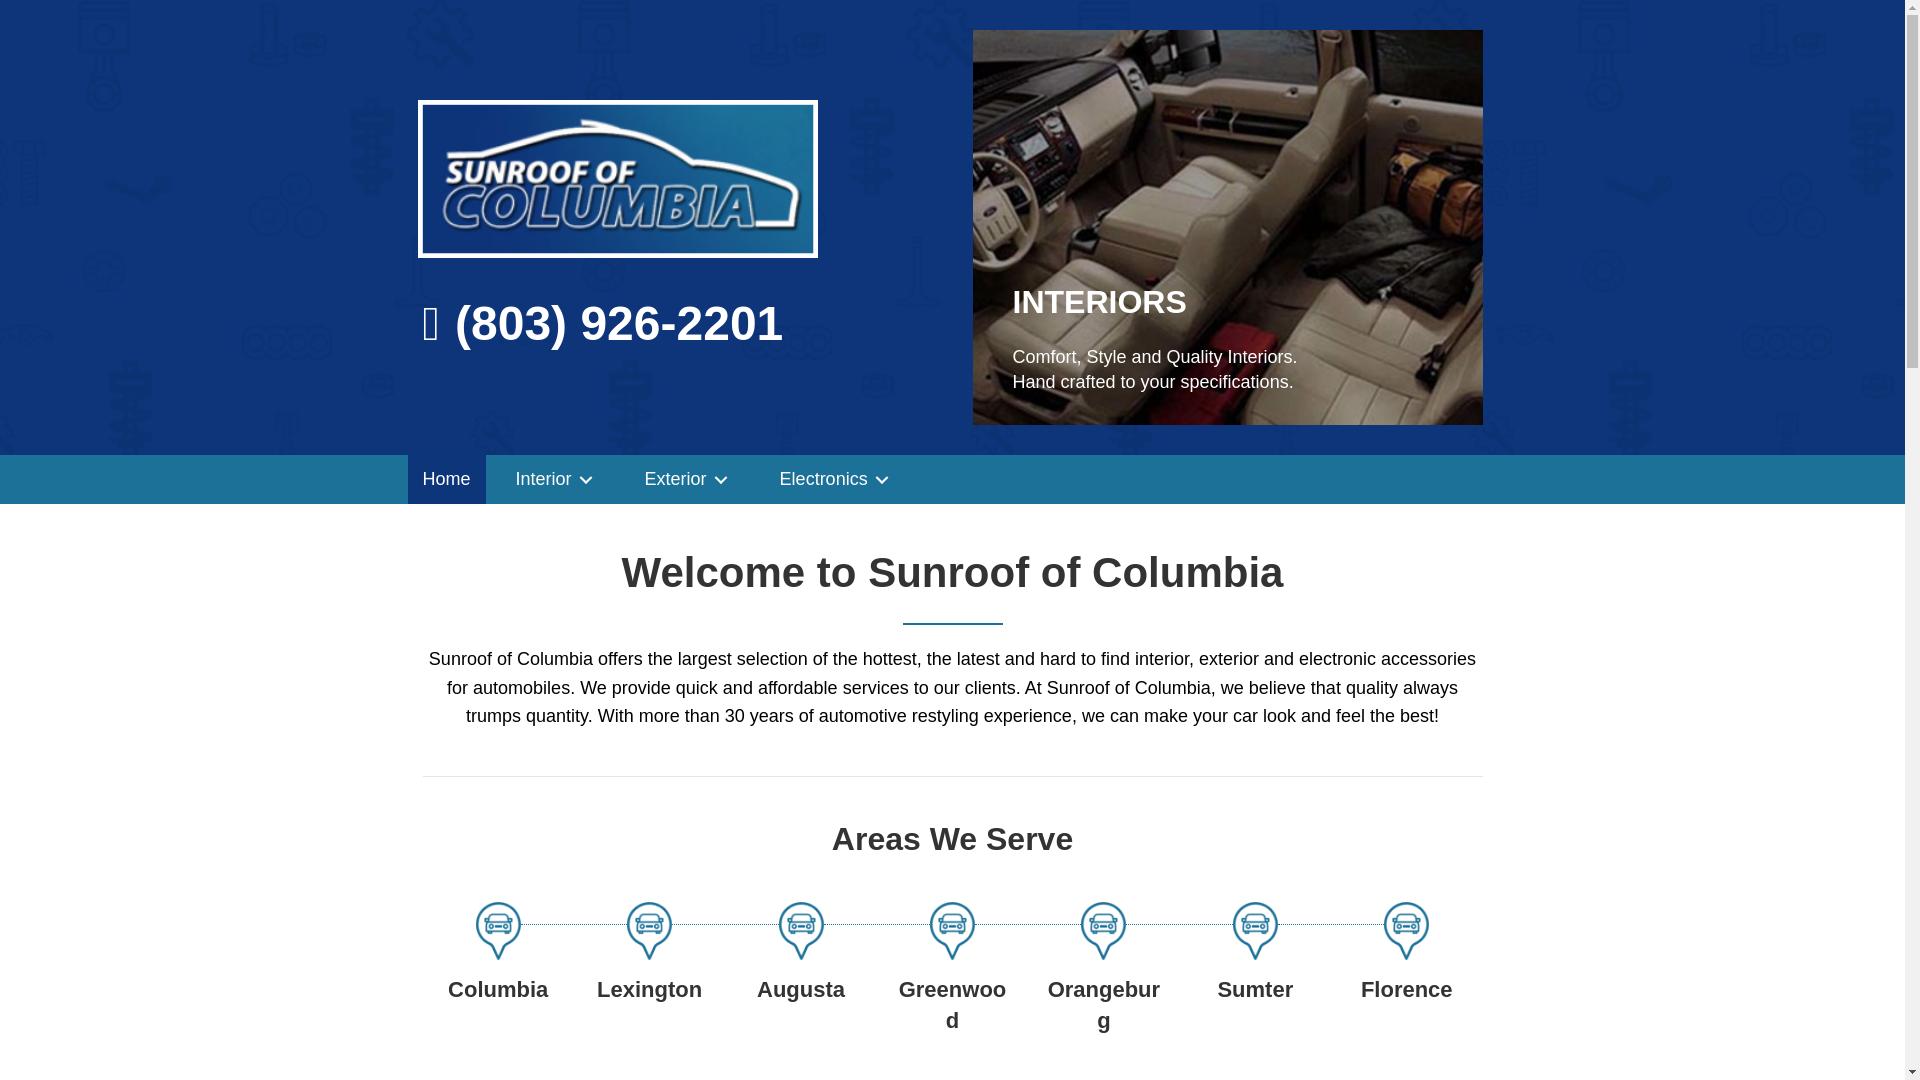 The width and height of the screenshot is (1920, 1080). What do you see at coordinates (446, 479) in the screenshot?
I see `Home` at bounding box center [446, 479].